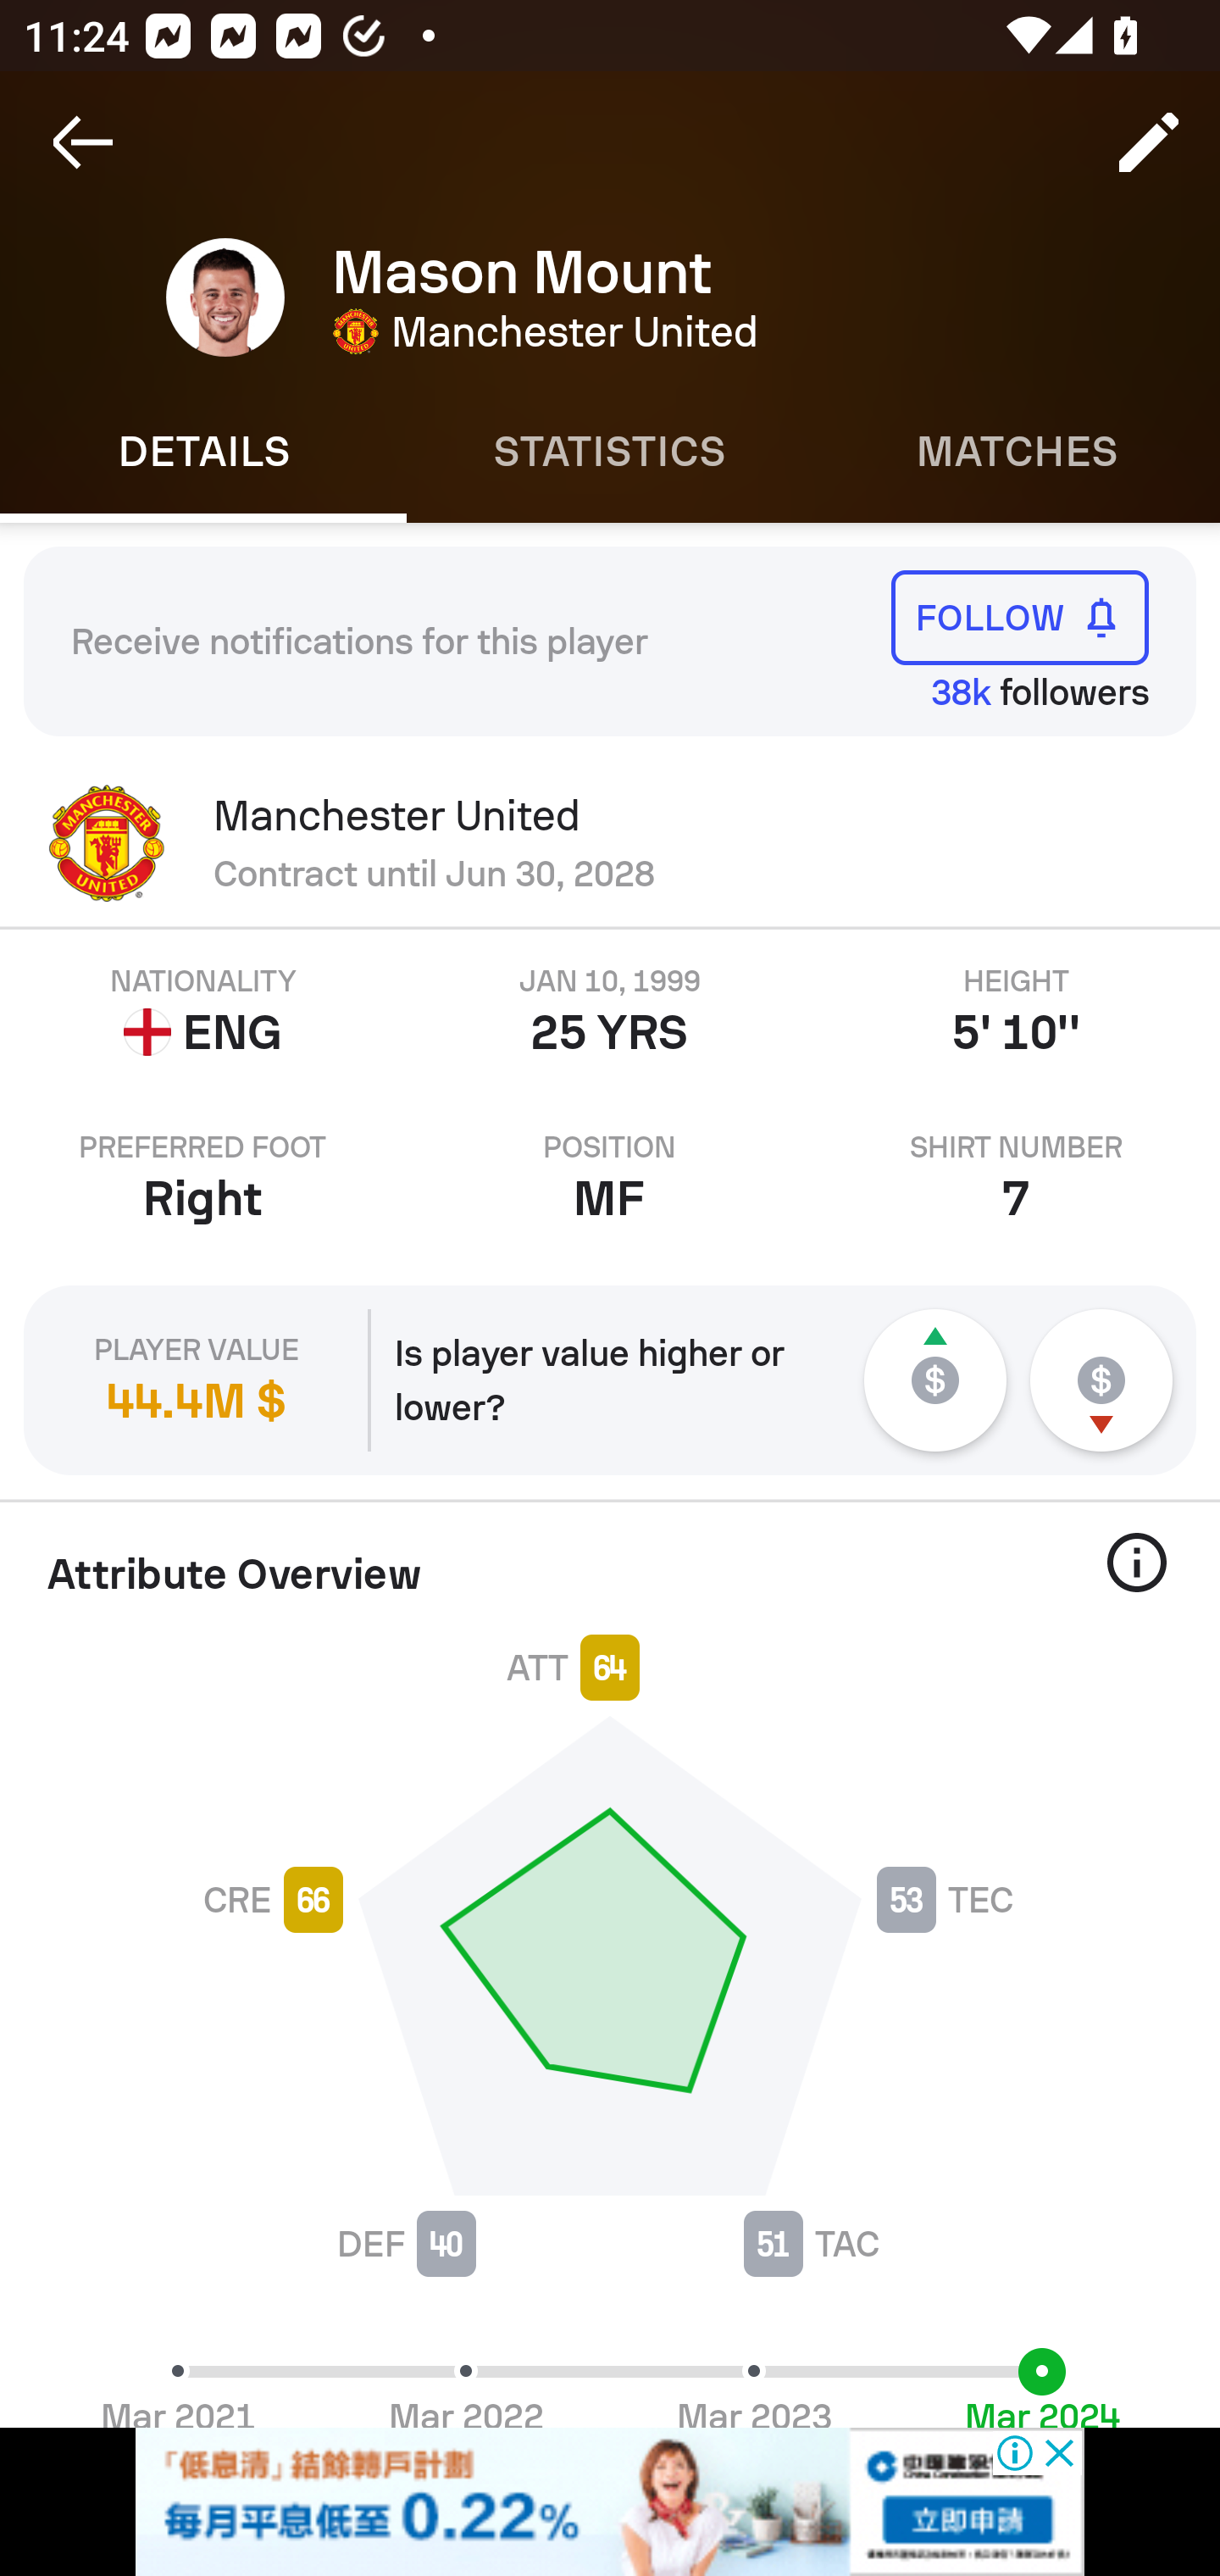 The height and width of the screenshot is (2576, 1220). What do you see at coordinates (610, 2501) in the screenshot?
I see `Advertisement` at bounding box center [610, 2501].